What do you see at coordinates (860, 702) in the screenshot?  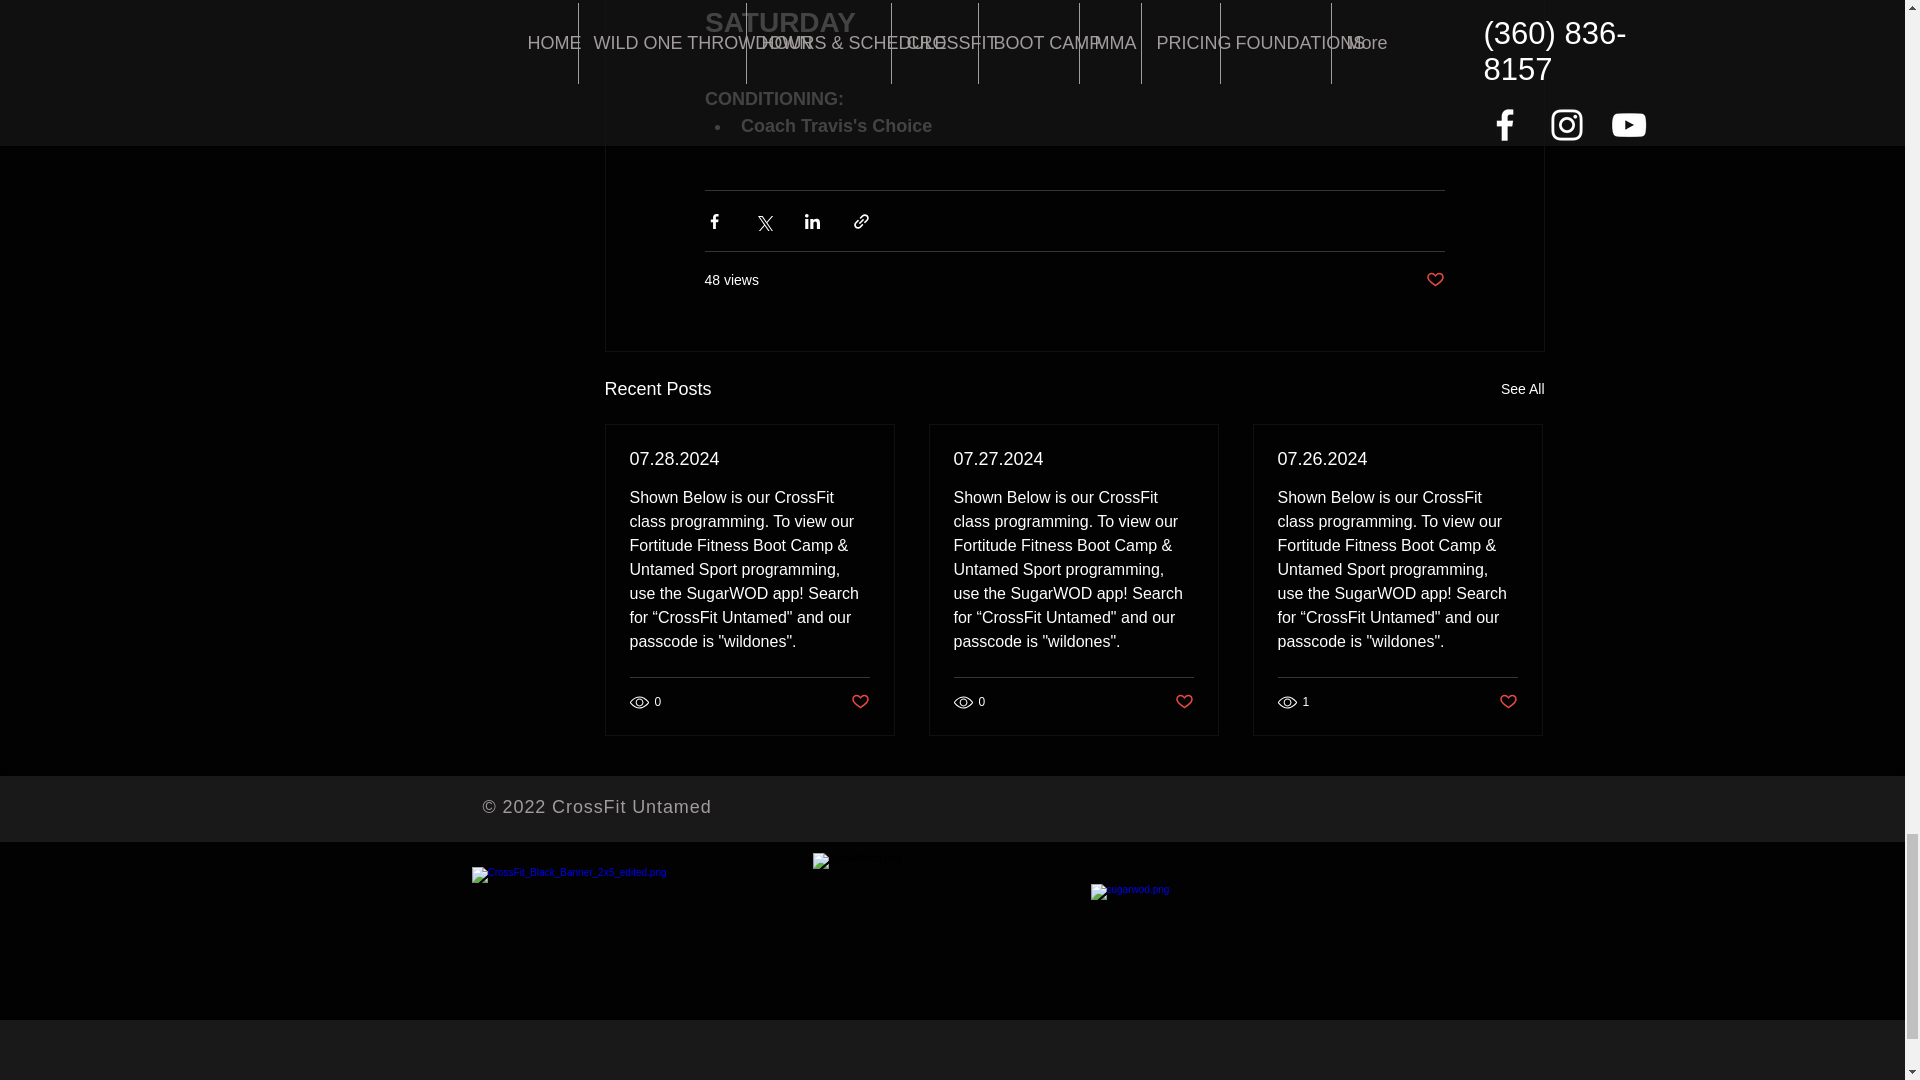 I see `Post not marked as liked` at bounding box center [860, 702].